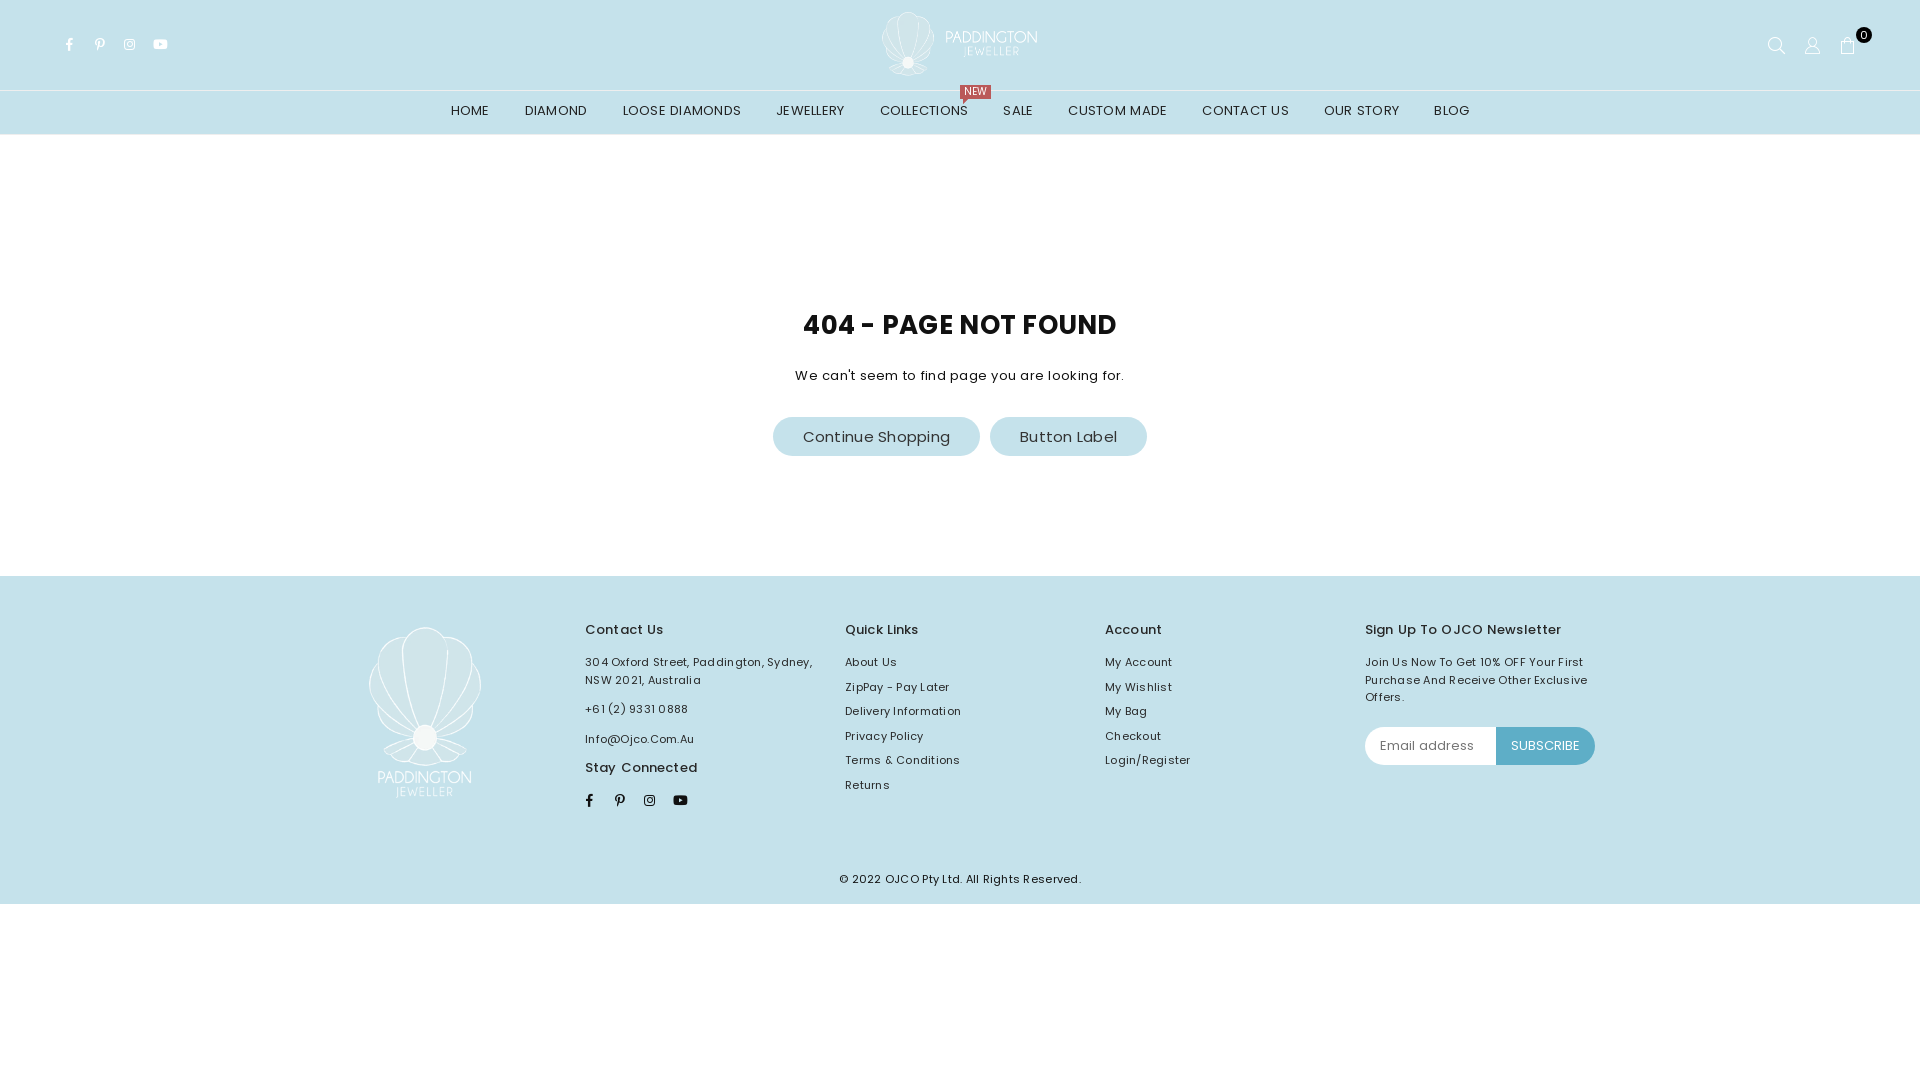 Image resolution: width=1920 pixels, height=1080 pixels. What do you see at coordinates (130, 46) in the screenshot?
I see `Instagram` at bounding box center [130, 46].